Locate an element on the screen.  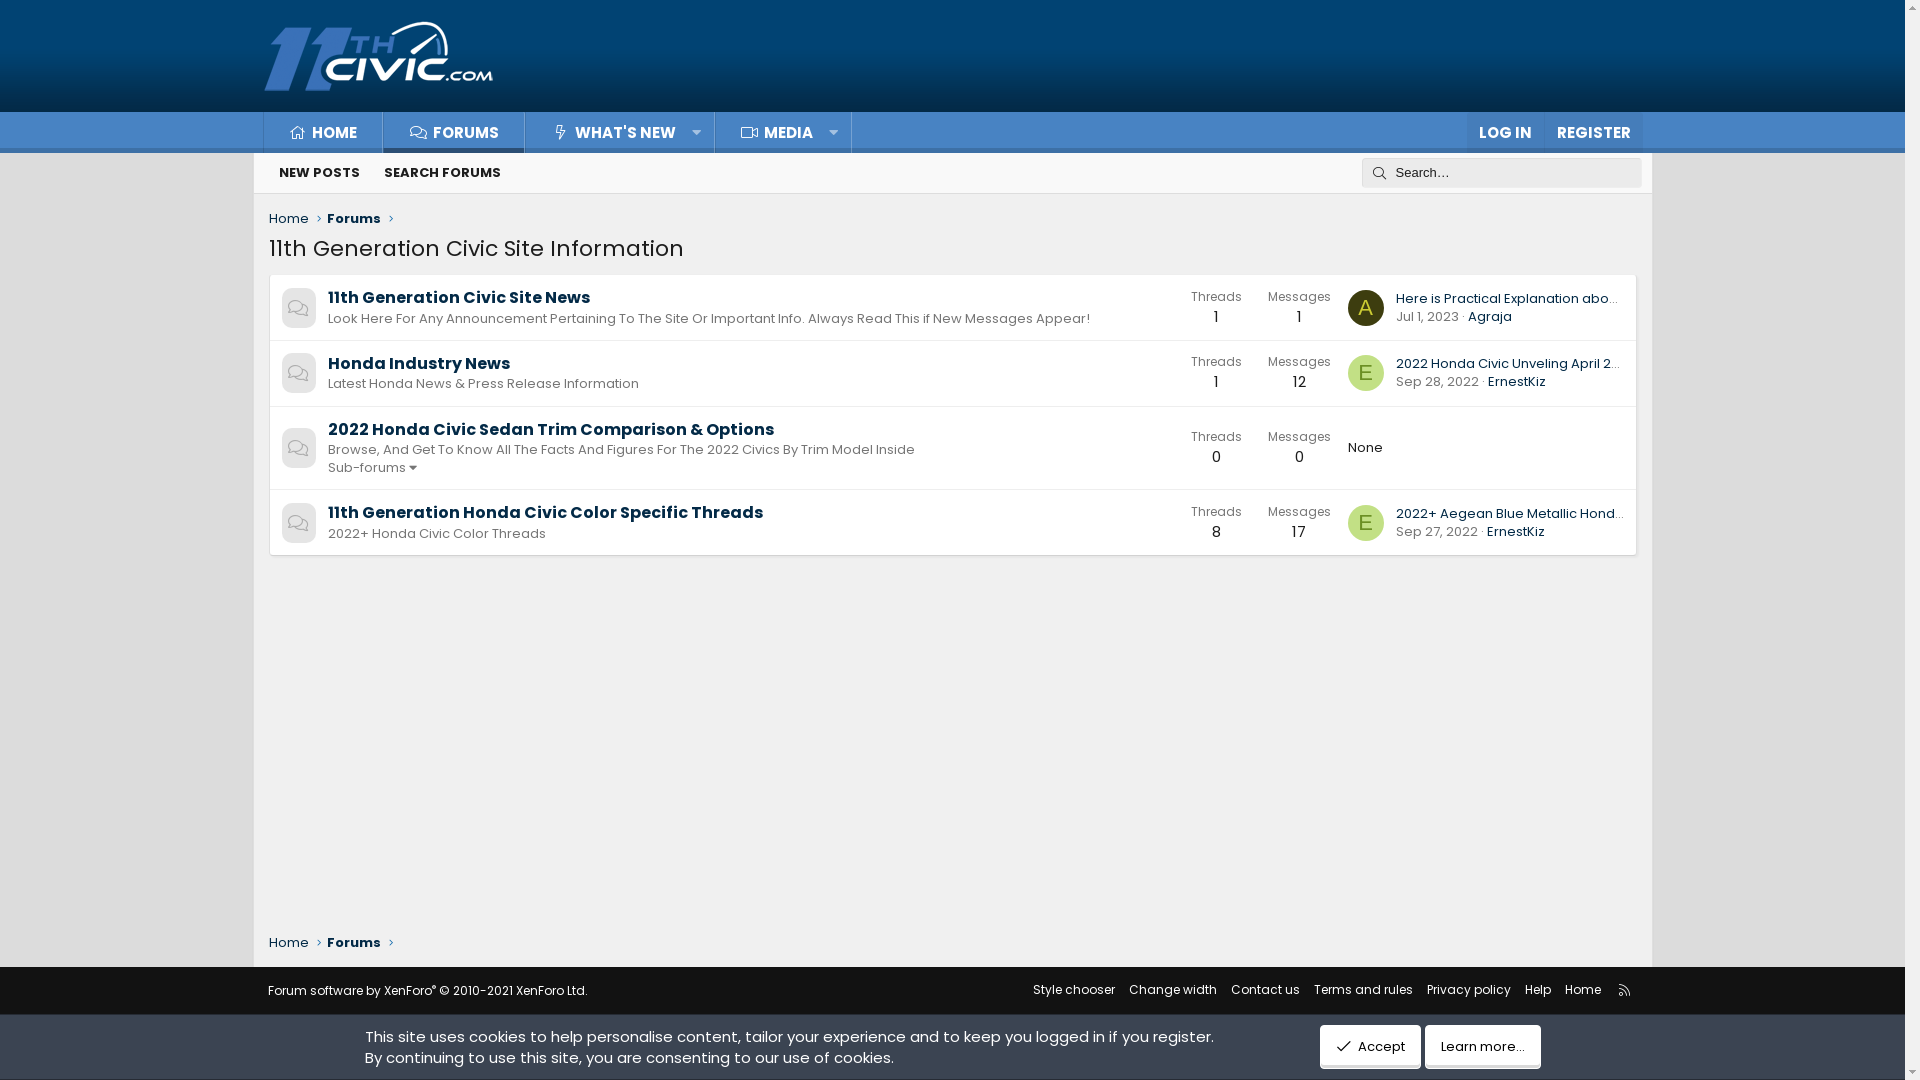
WHAT'S NEW is located at coordinates (602, 132).